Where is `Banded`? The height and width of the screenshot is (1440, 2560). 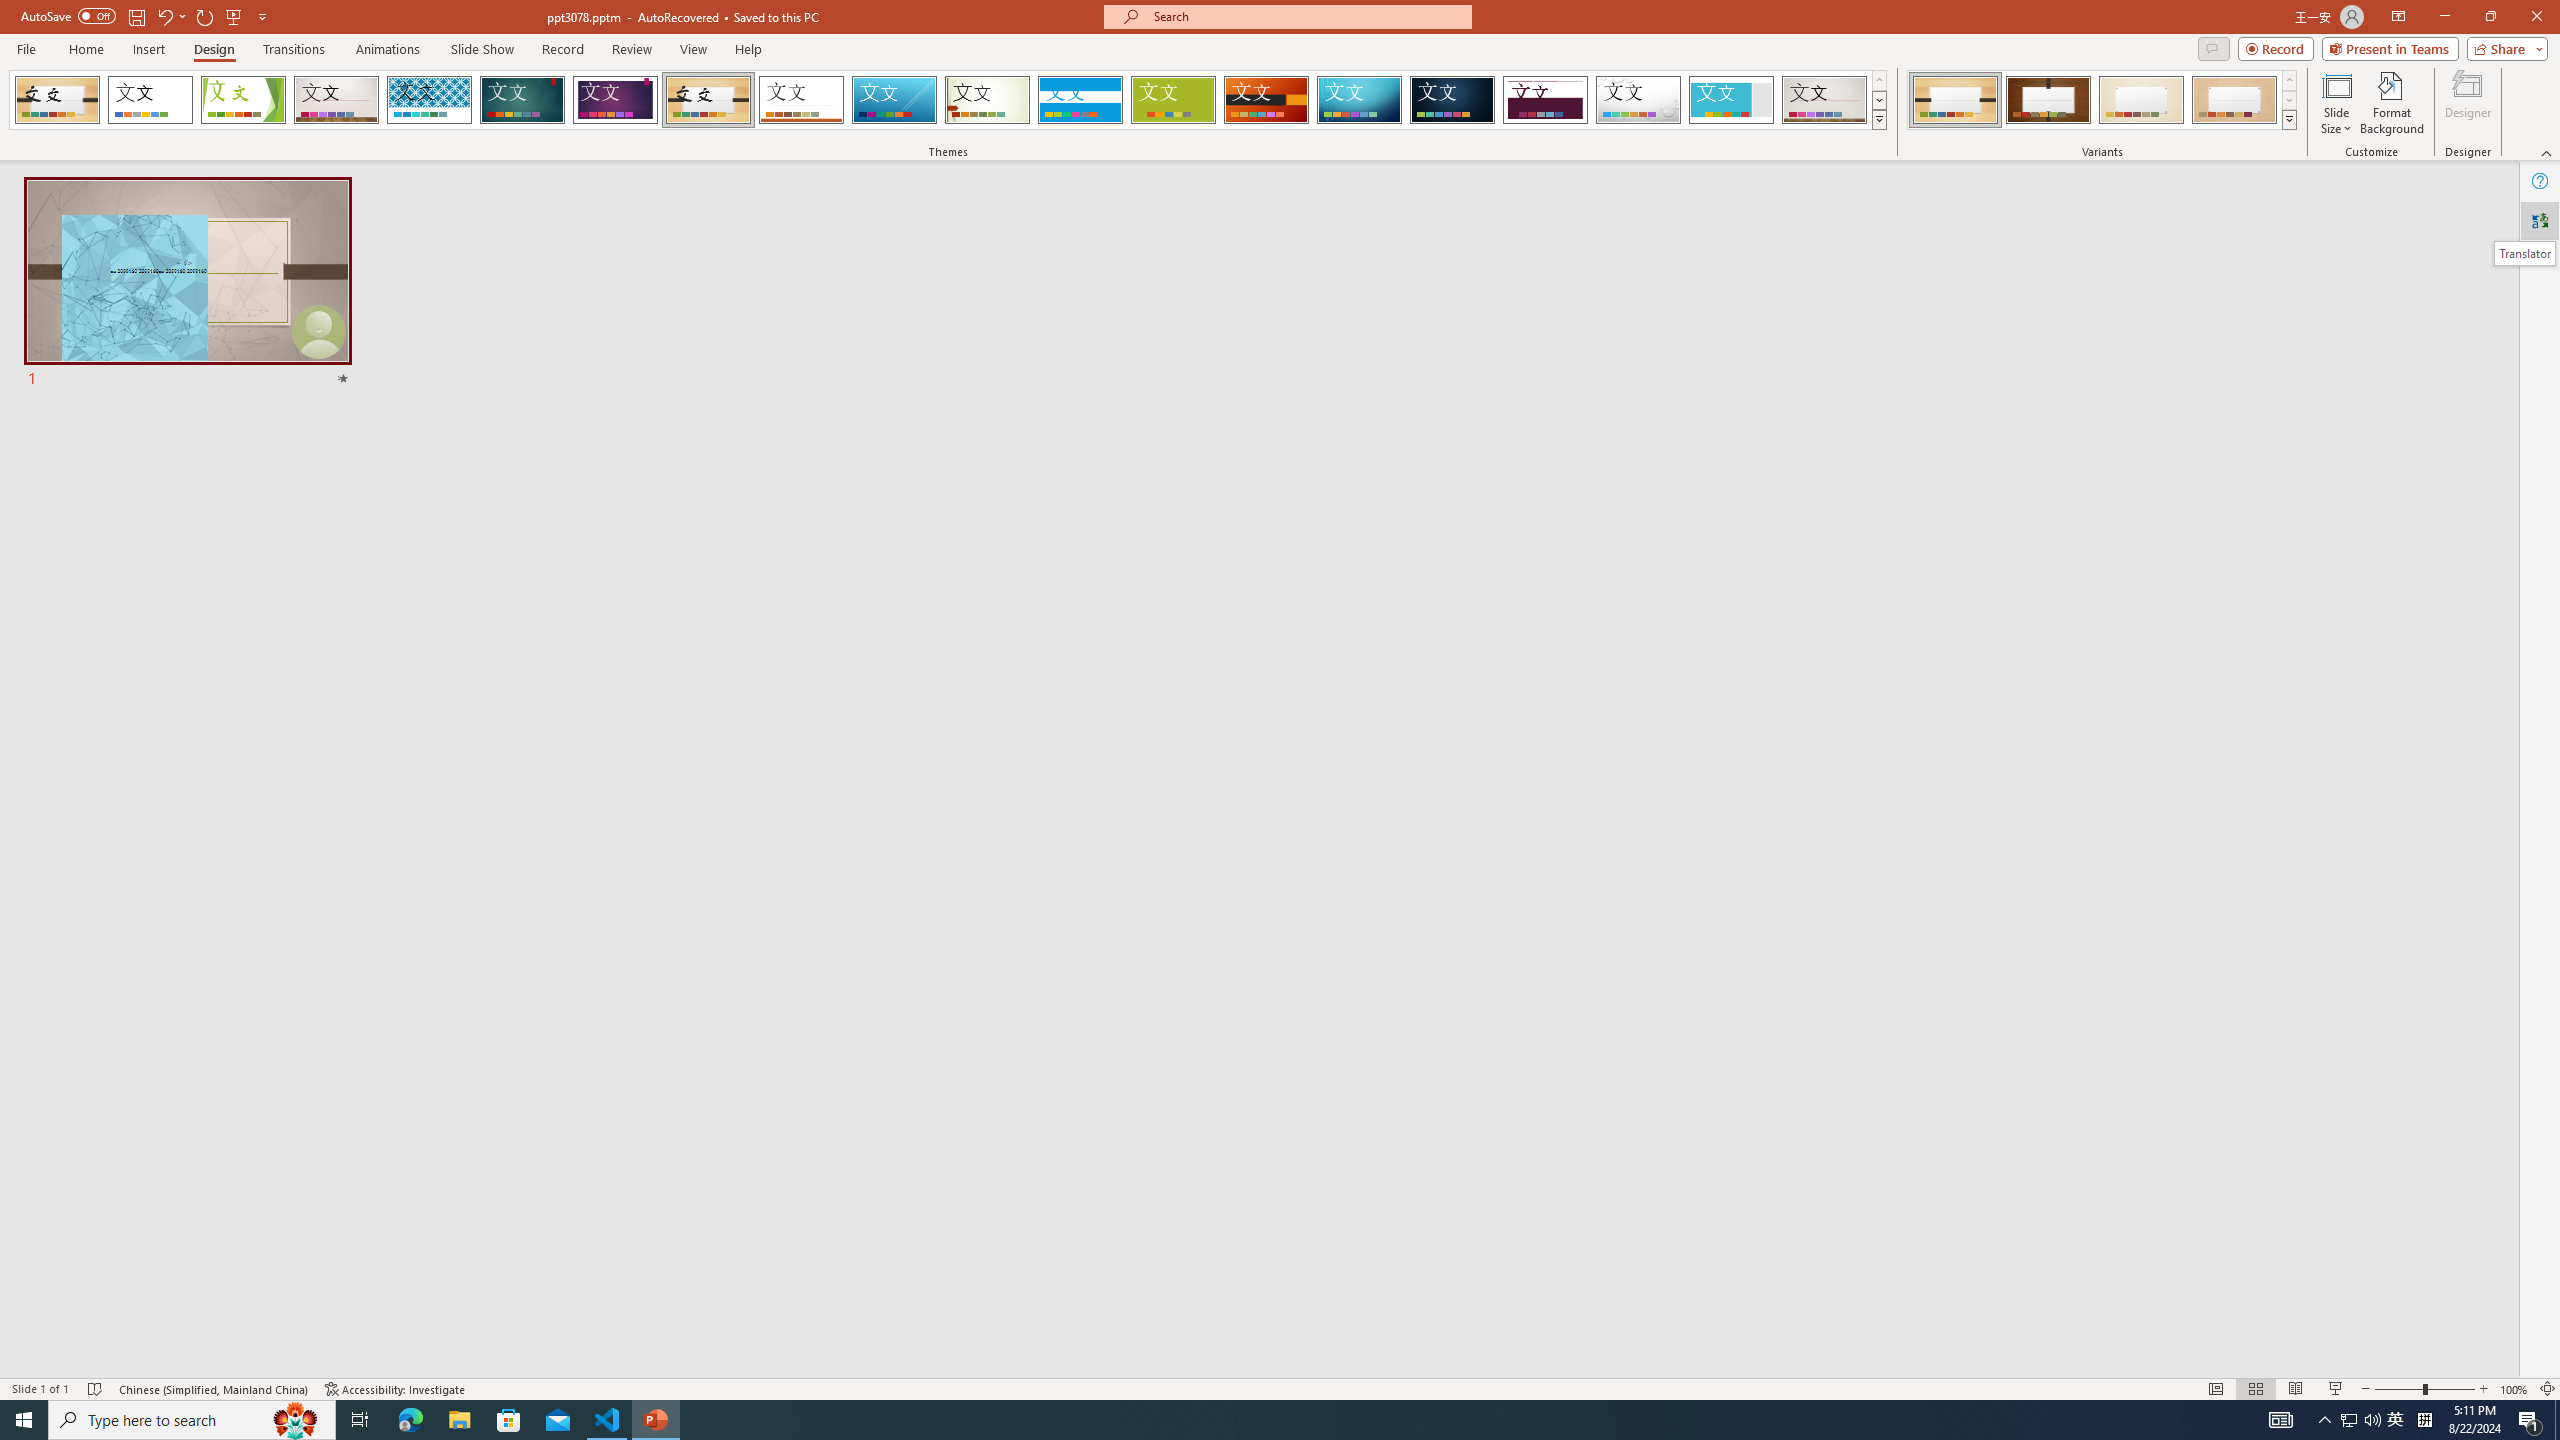 Banded is located at coordinates (1080, 100).